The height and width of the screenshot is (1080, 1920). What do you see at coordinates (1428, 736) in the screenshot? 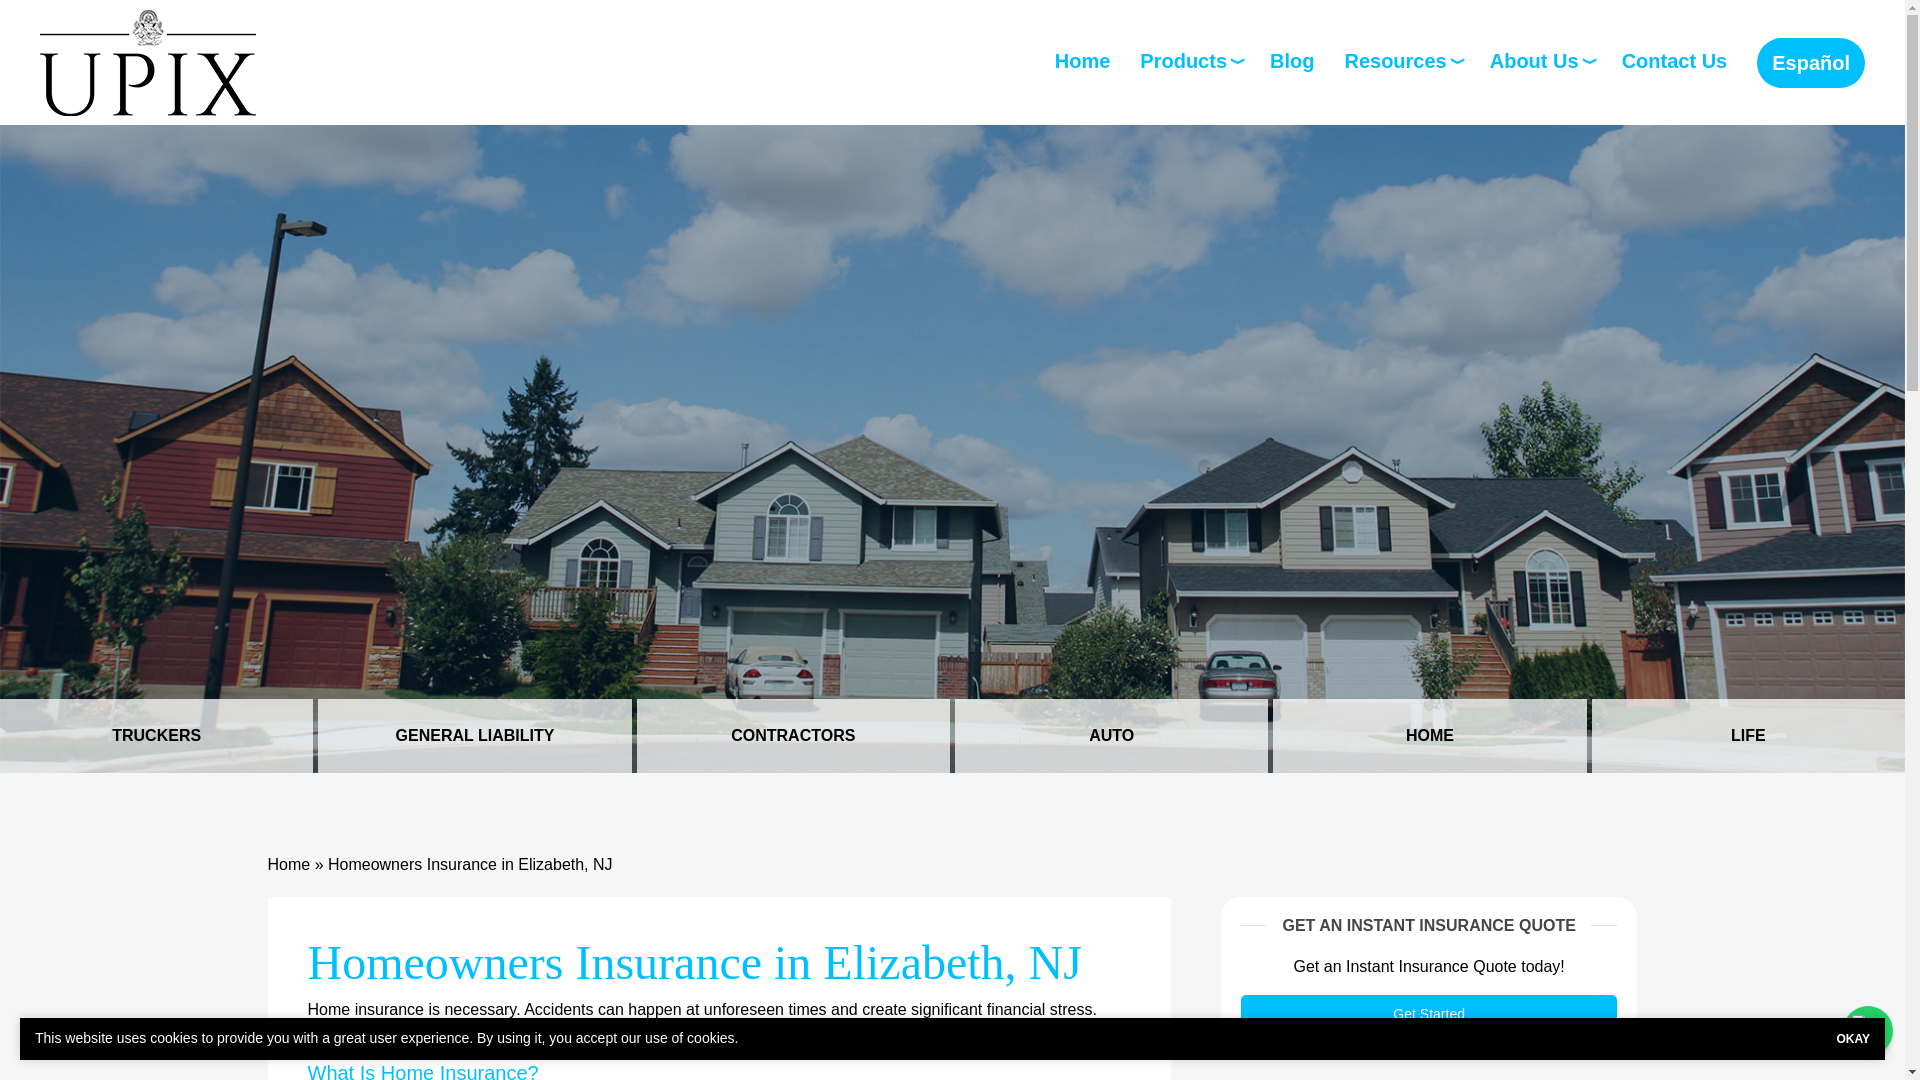
I see `HOME` at bounding box center [1428, 736].